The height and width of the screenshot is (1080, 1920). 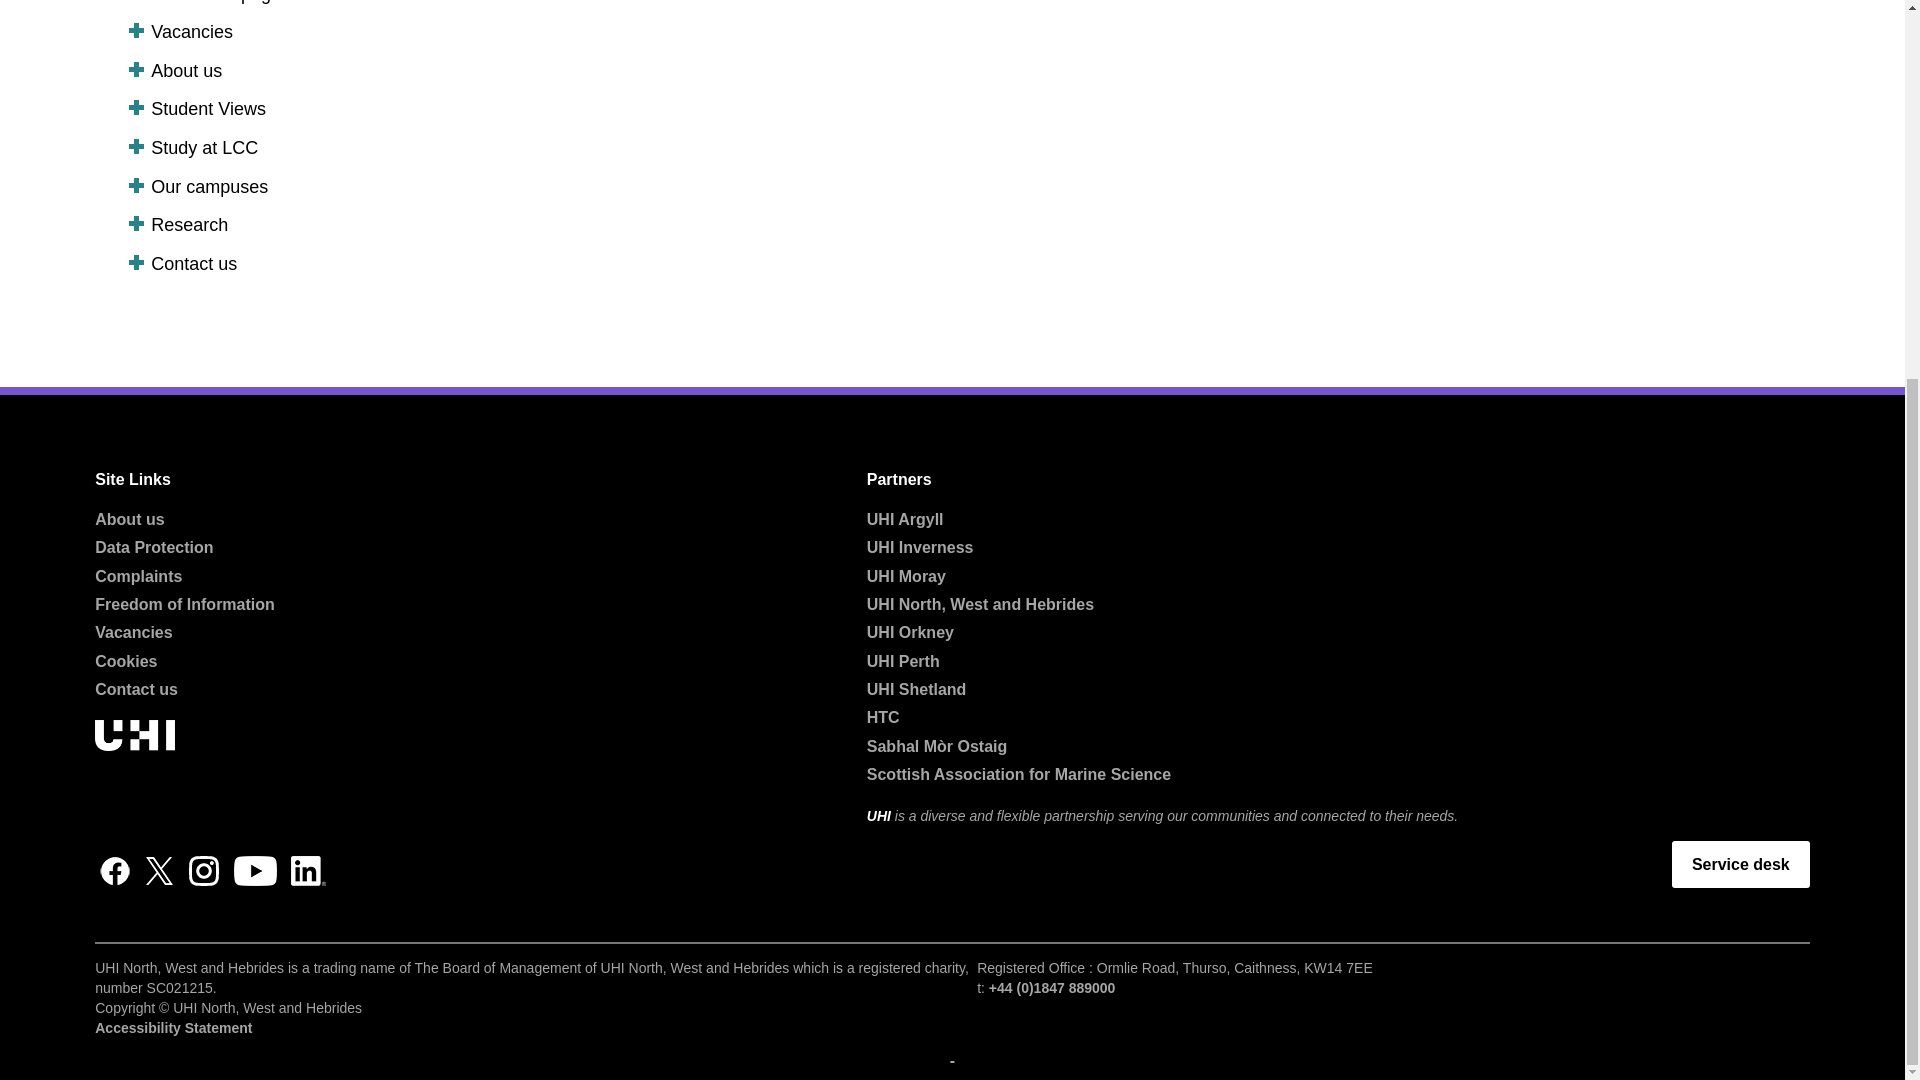 What do you see at coordinates (128, 519) in the screenshot?
I see `About us` at bounding box center [128, 519].